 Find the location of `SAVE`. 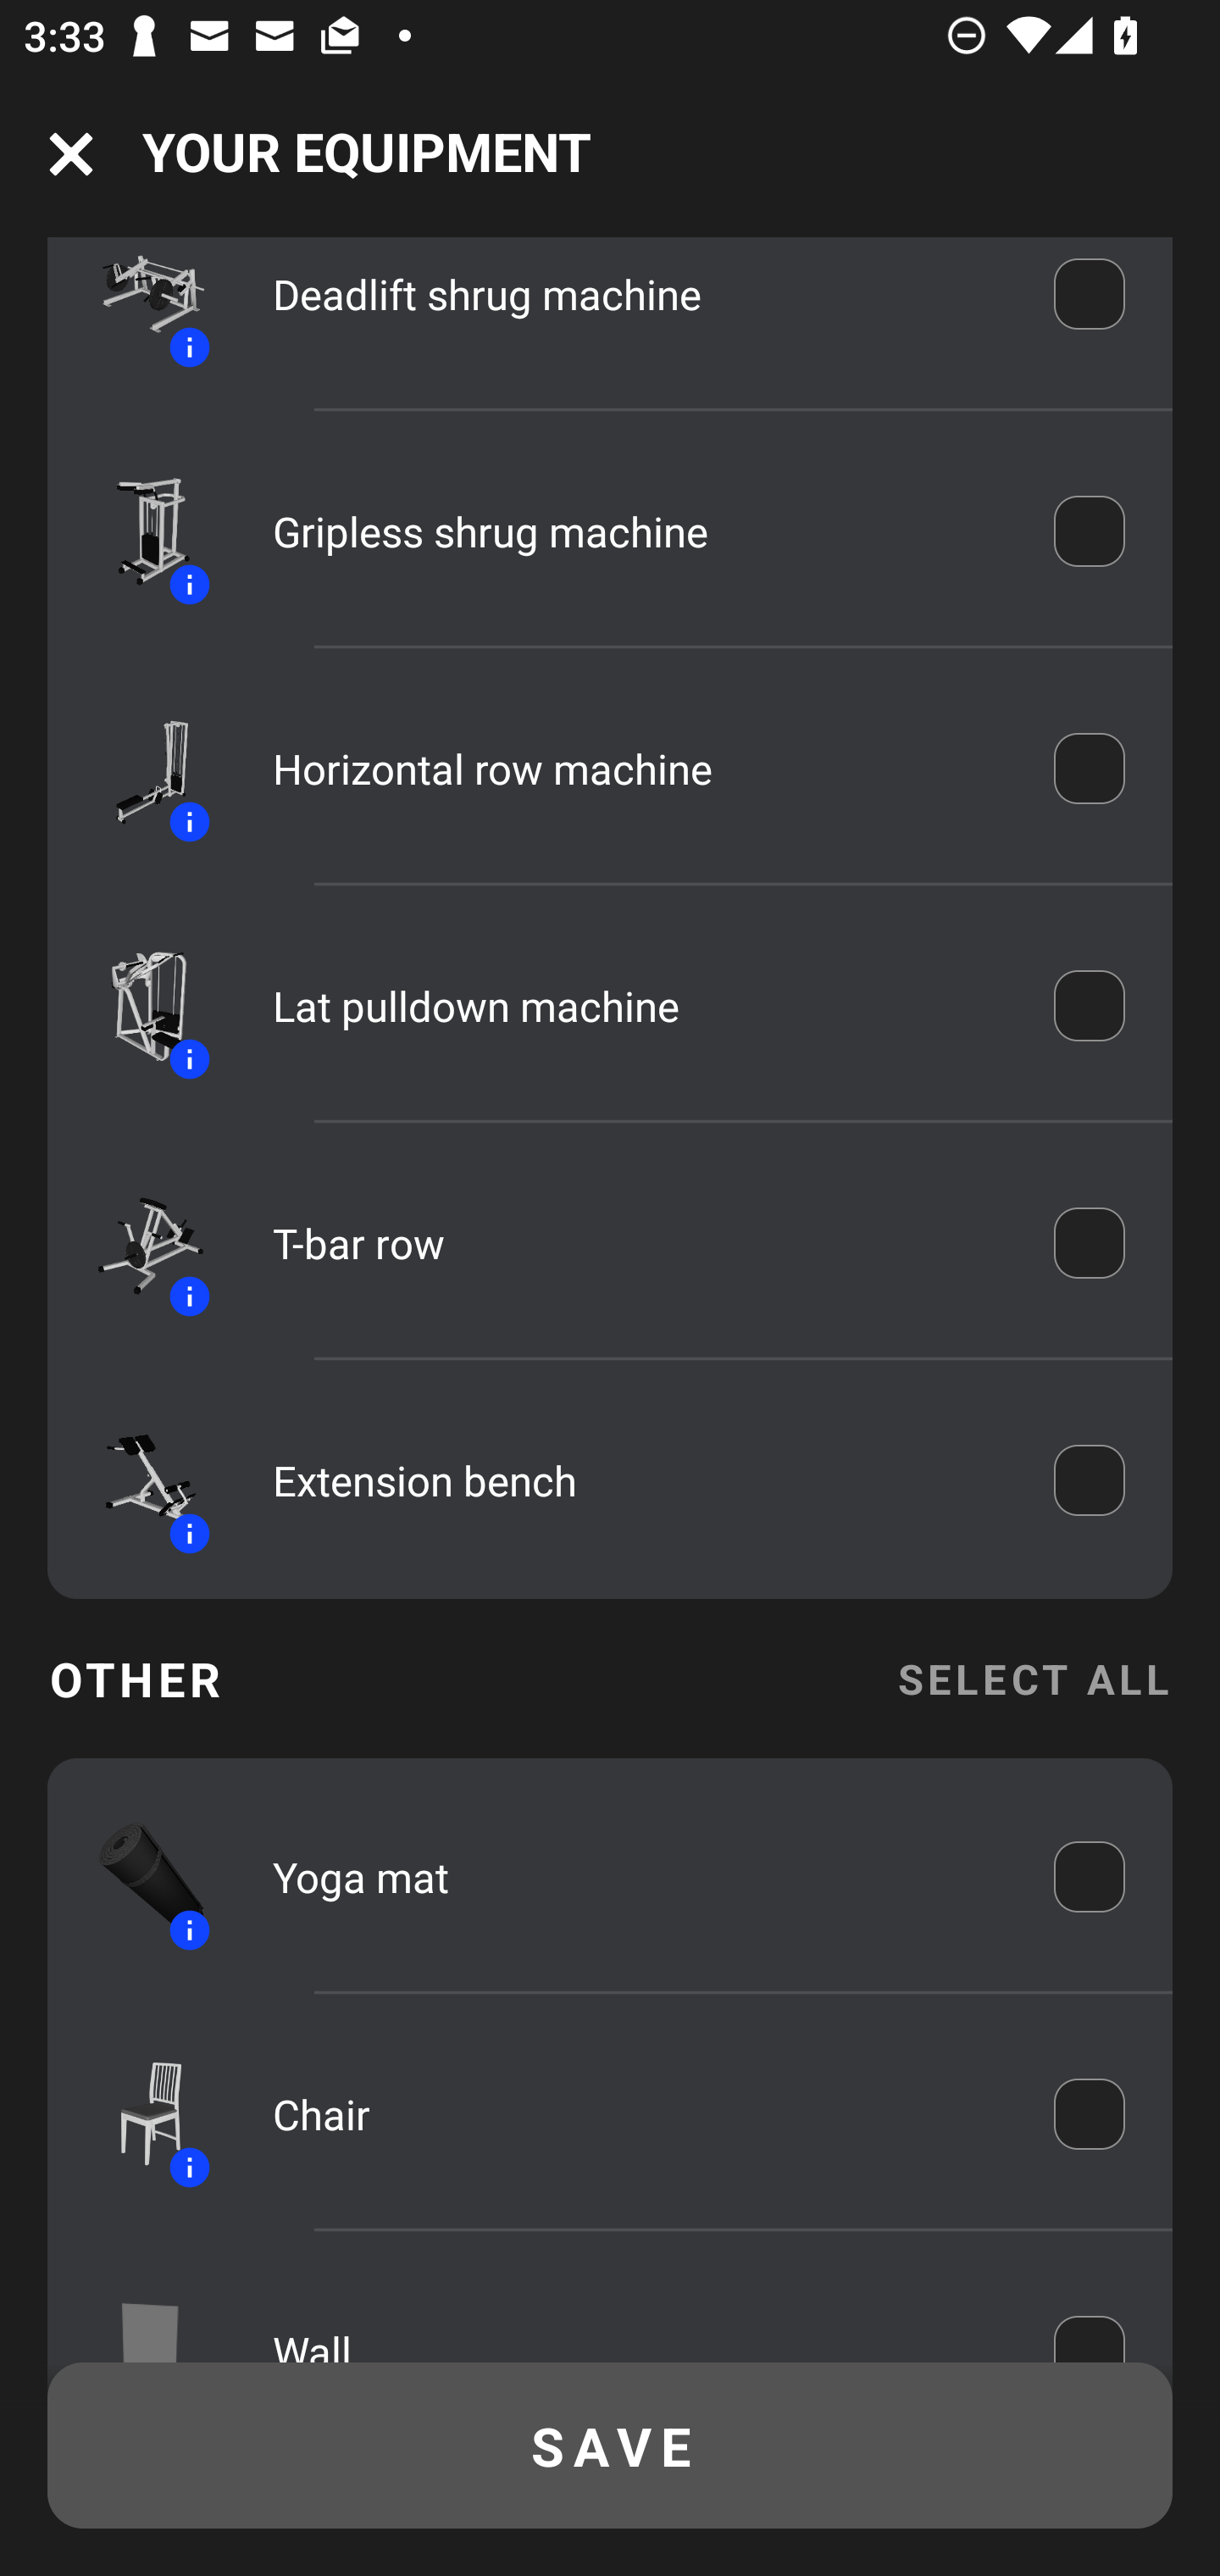

SAVE is located at coordinates (610, 2446).